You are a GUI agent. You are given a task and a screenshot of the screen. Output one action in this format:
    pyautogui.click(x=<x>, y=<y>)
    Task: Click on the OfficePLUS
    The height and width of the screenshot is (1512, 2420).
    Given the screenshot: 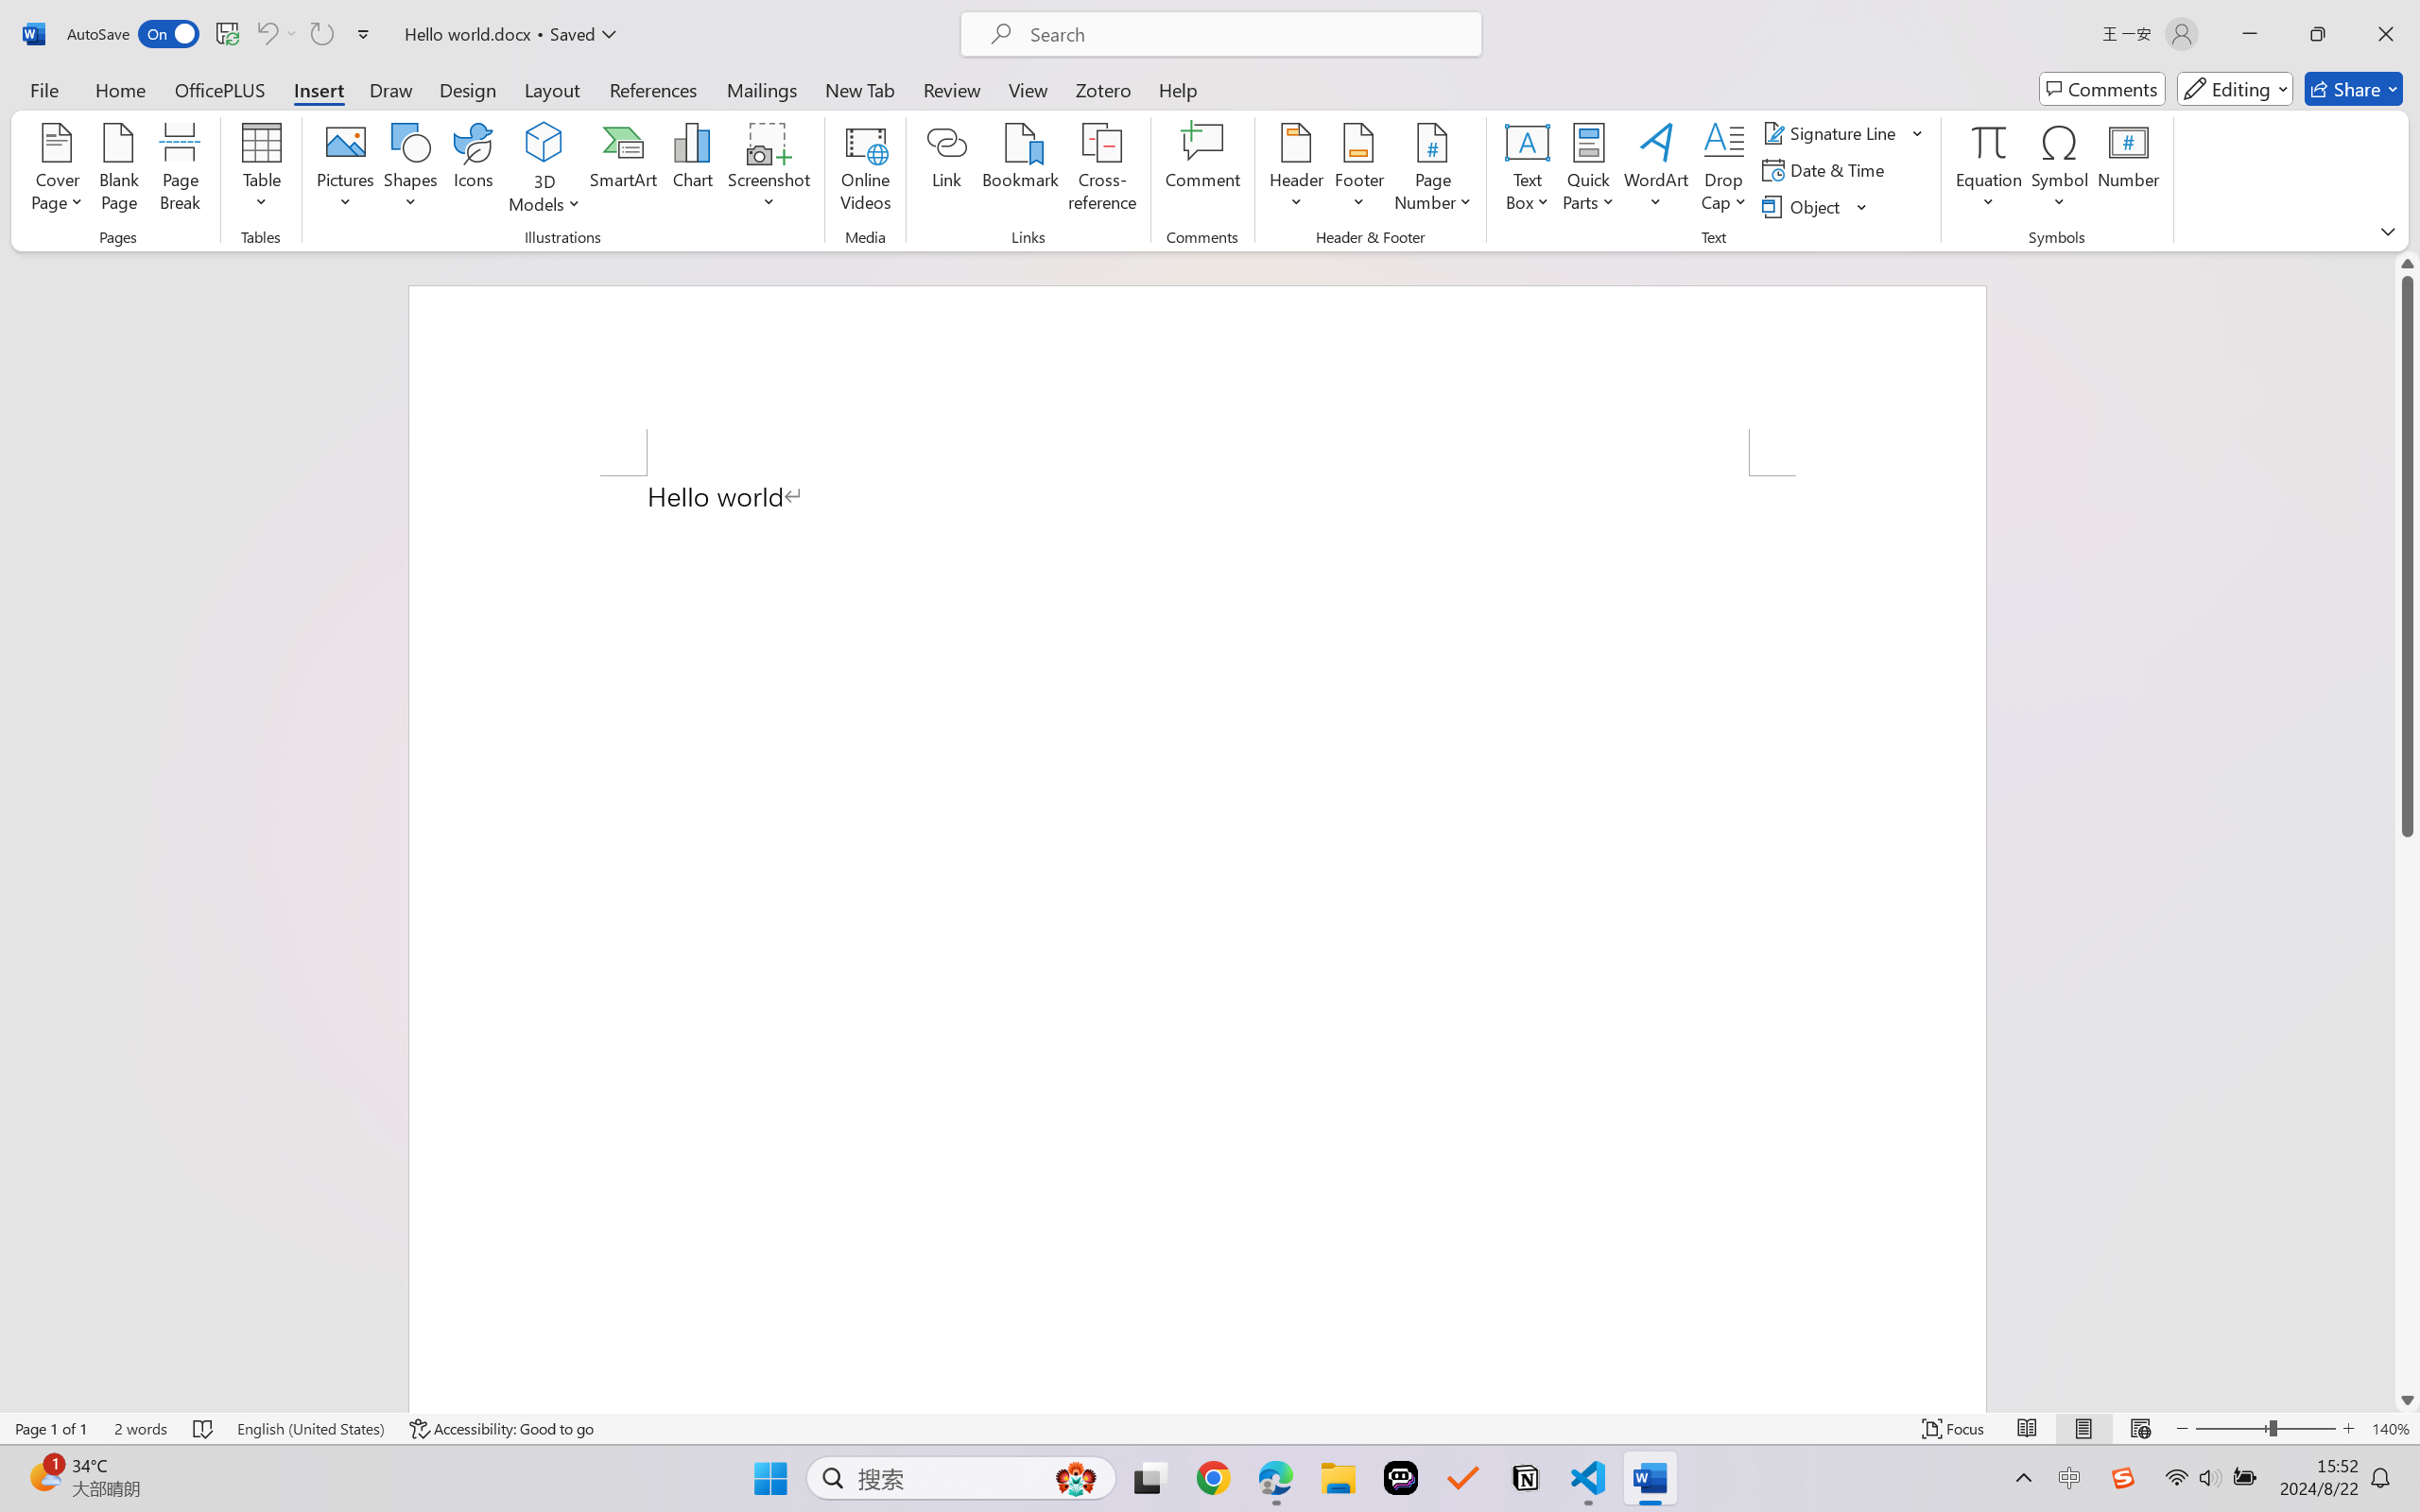 What is the action you would take?
    pyautogui.click(x=219, y=89)
    